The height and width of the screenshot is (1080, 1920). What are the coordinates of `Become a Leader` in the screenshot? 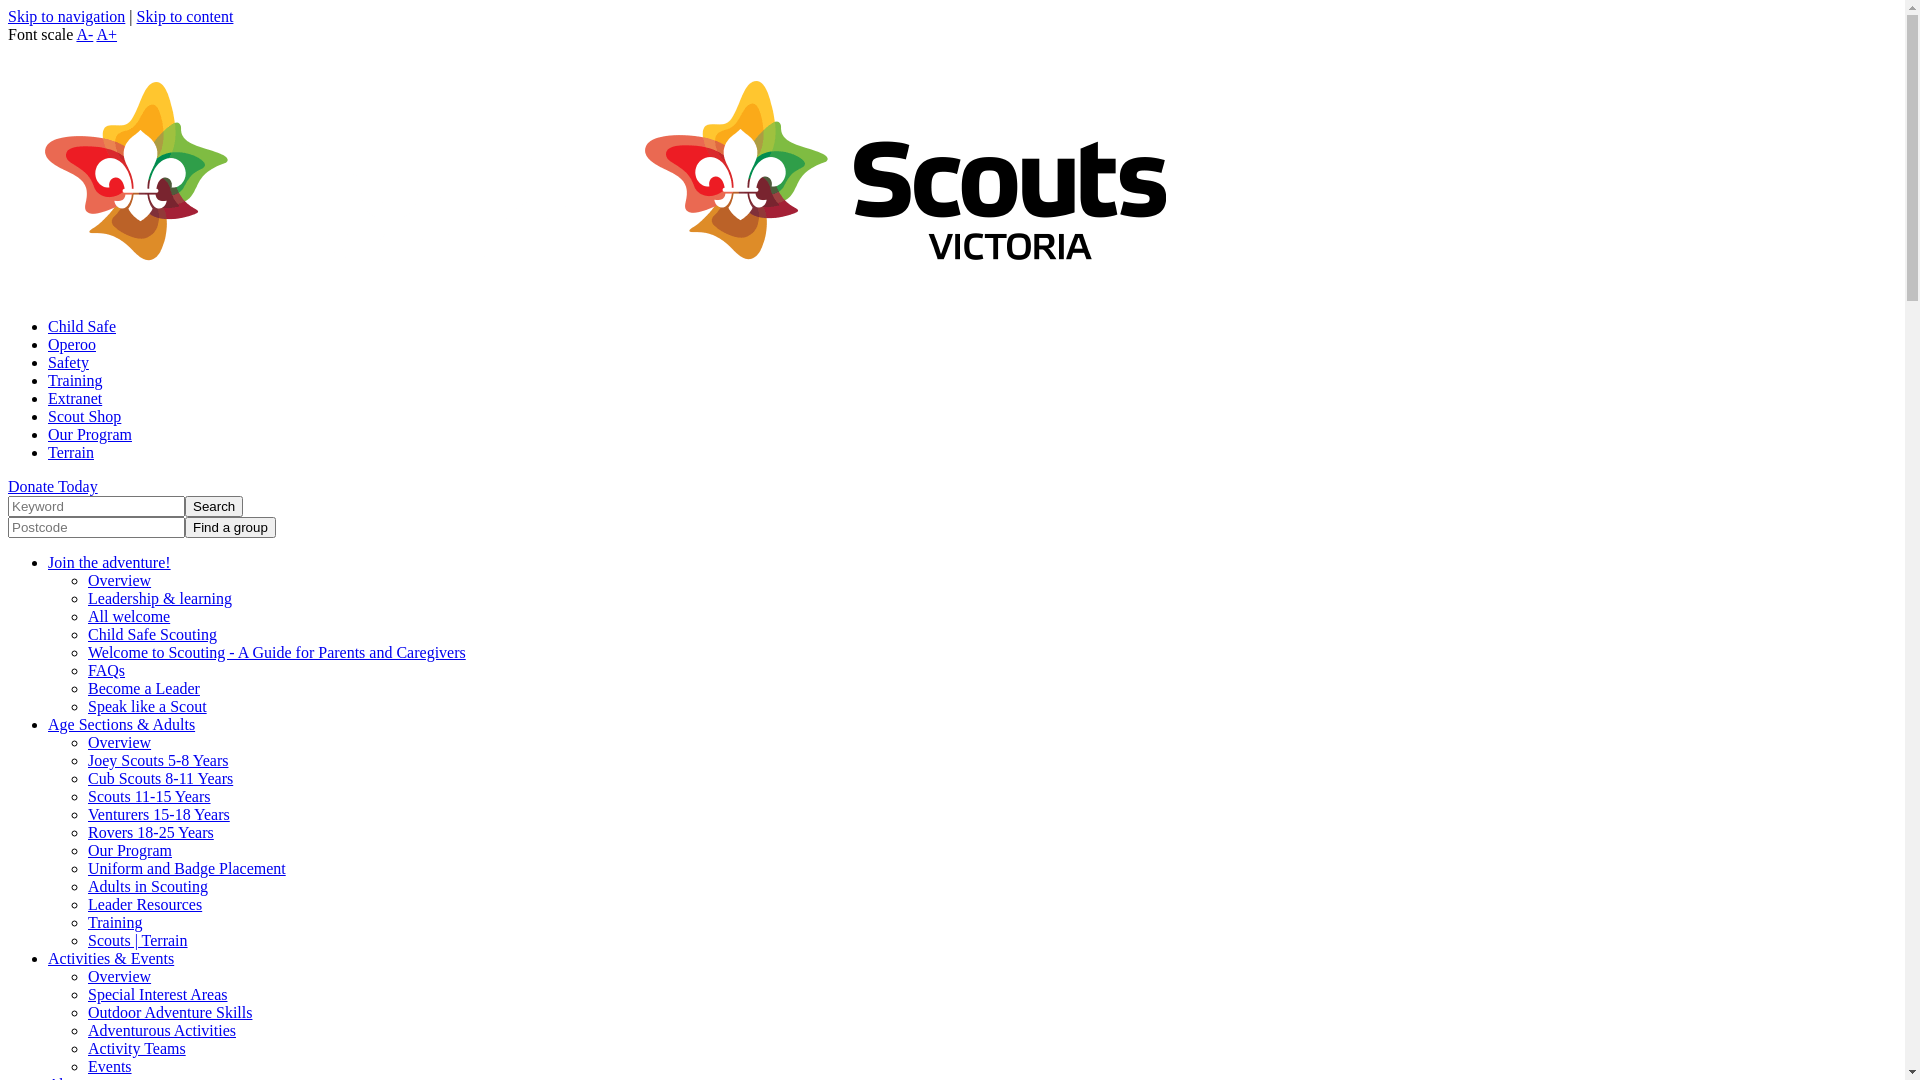 It's located at (144, 688).